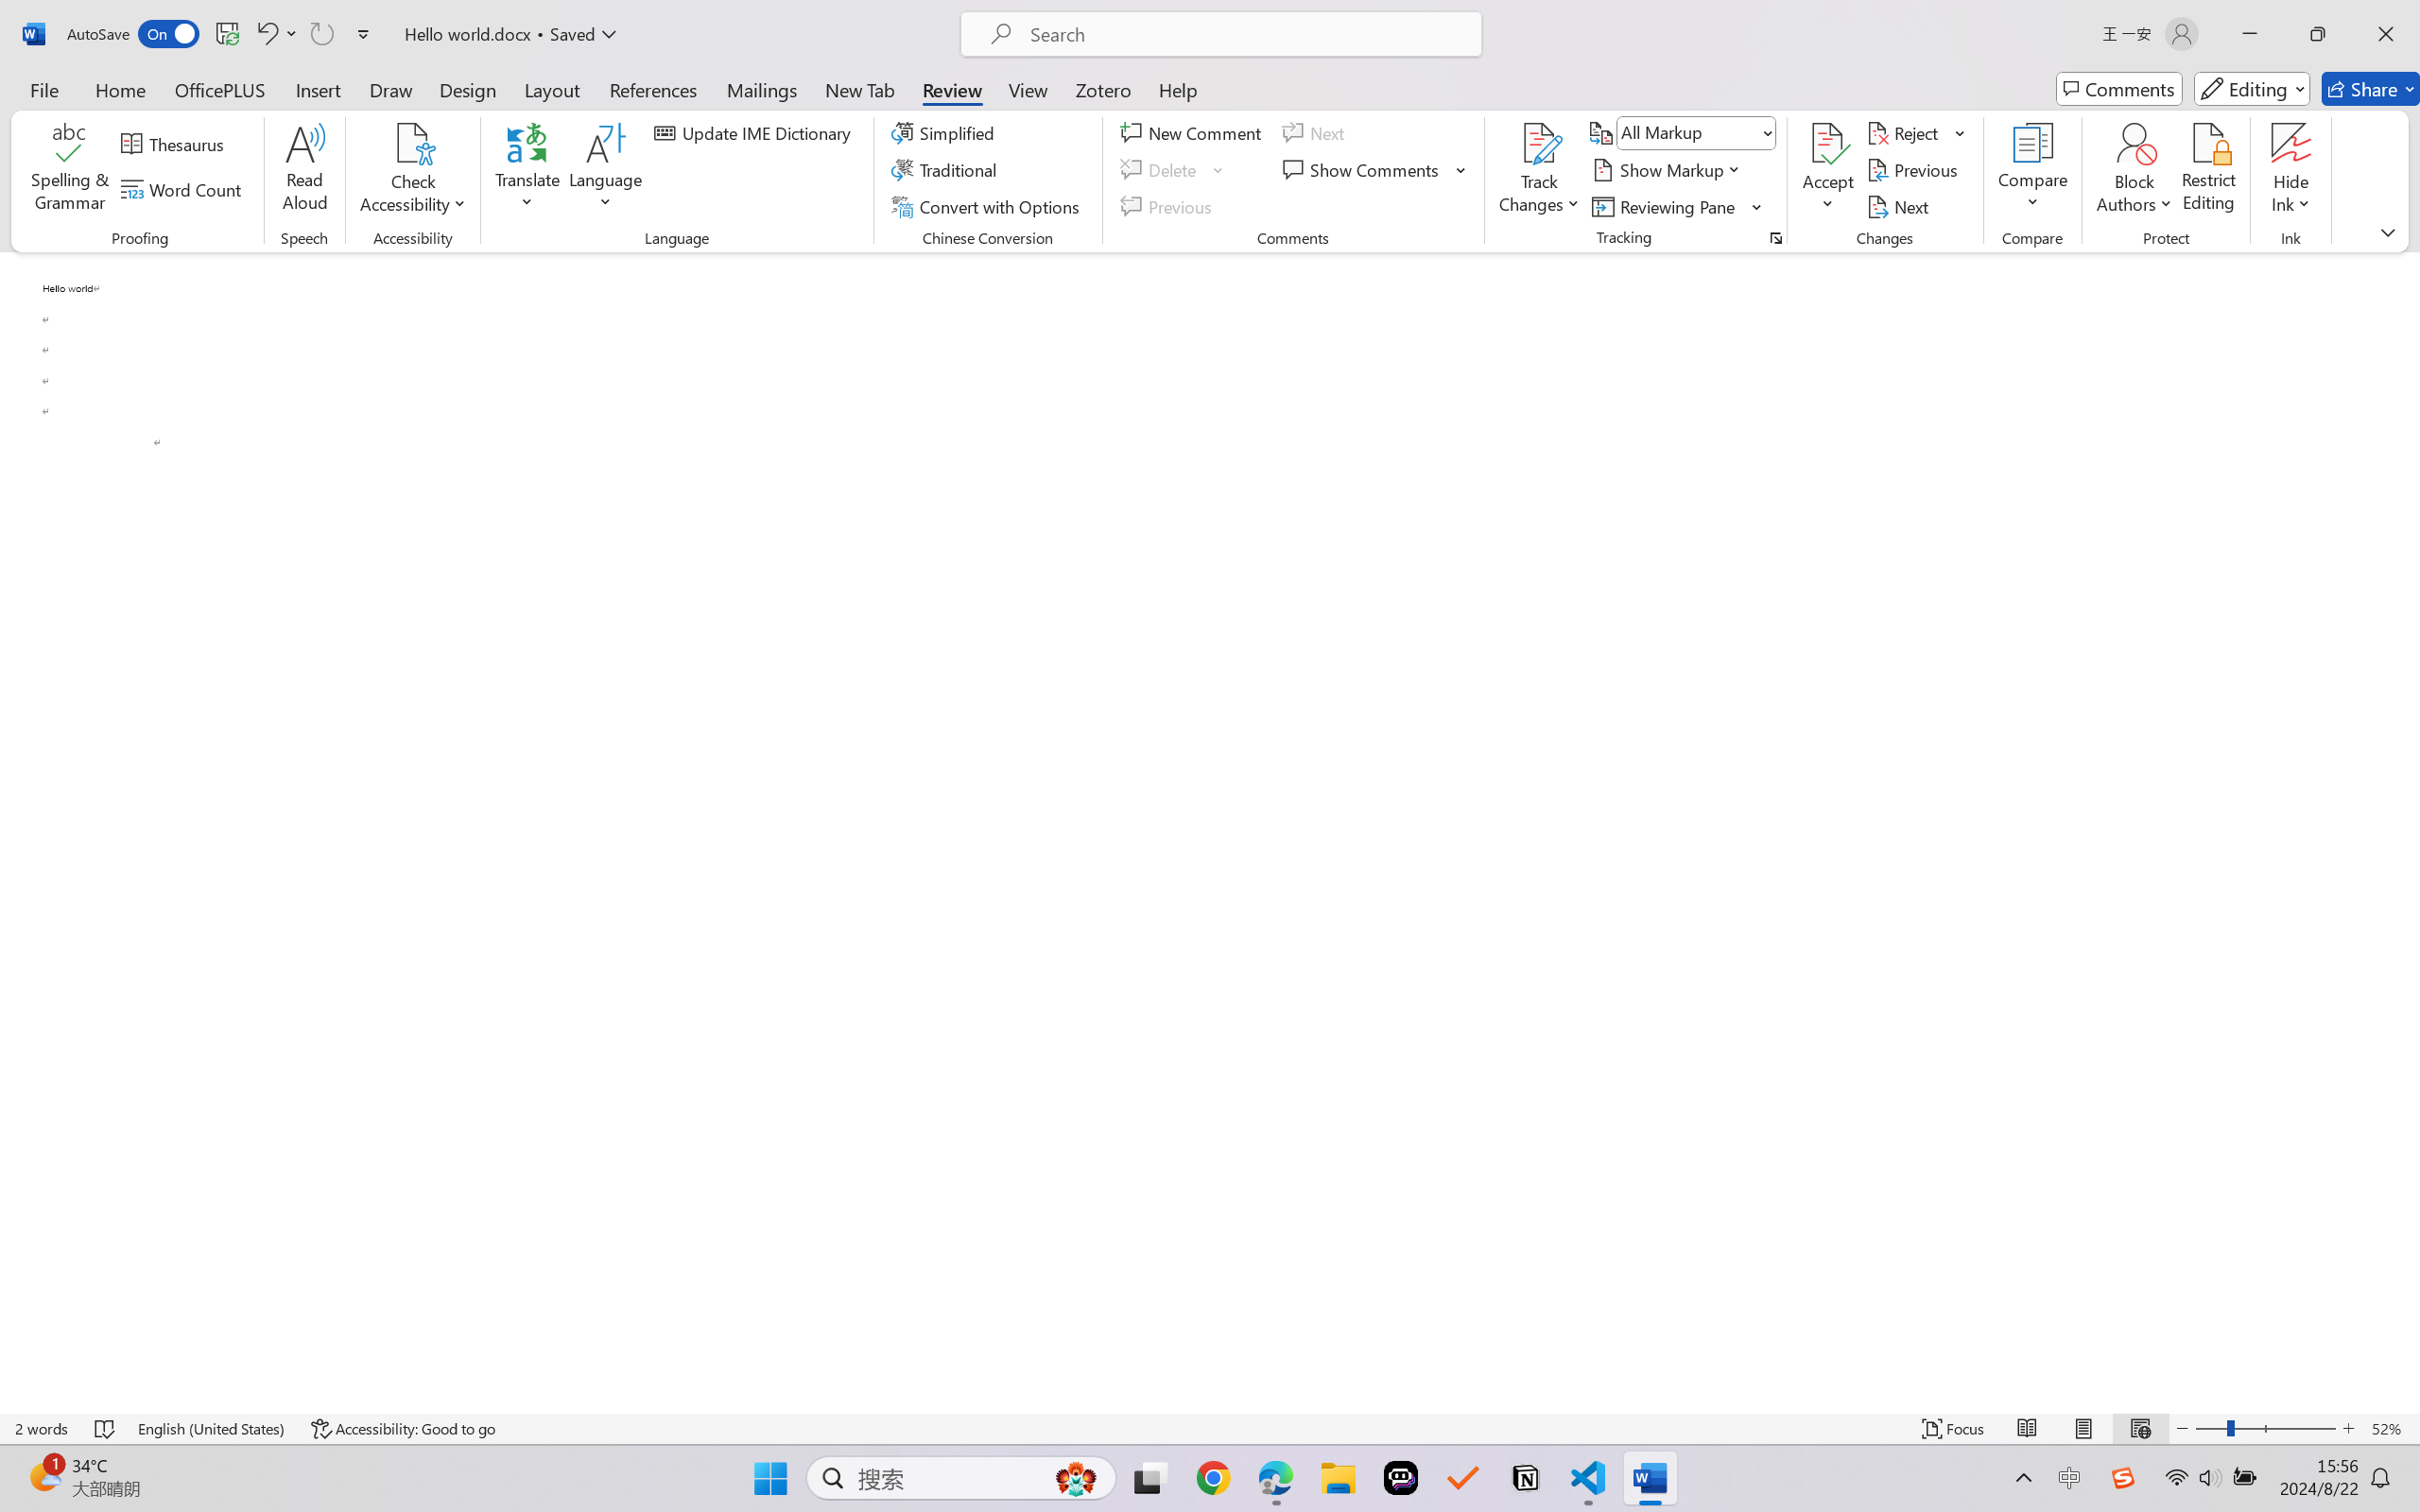 The width and height of the screenshot is (2420, 1512). What do you see at coordinates (947, 170) in the screenshot?
I see `Traditional` at bounding box center [947, 170].